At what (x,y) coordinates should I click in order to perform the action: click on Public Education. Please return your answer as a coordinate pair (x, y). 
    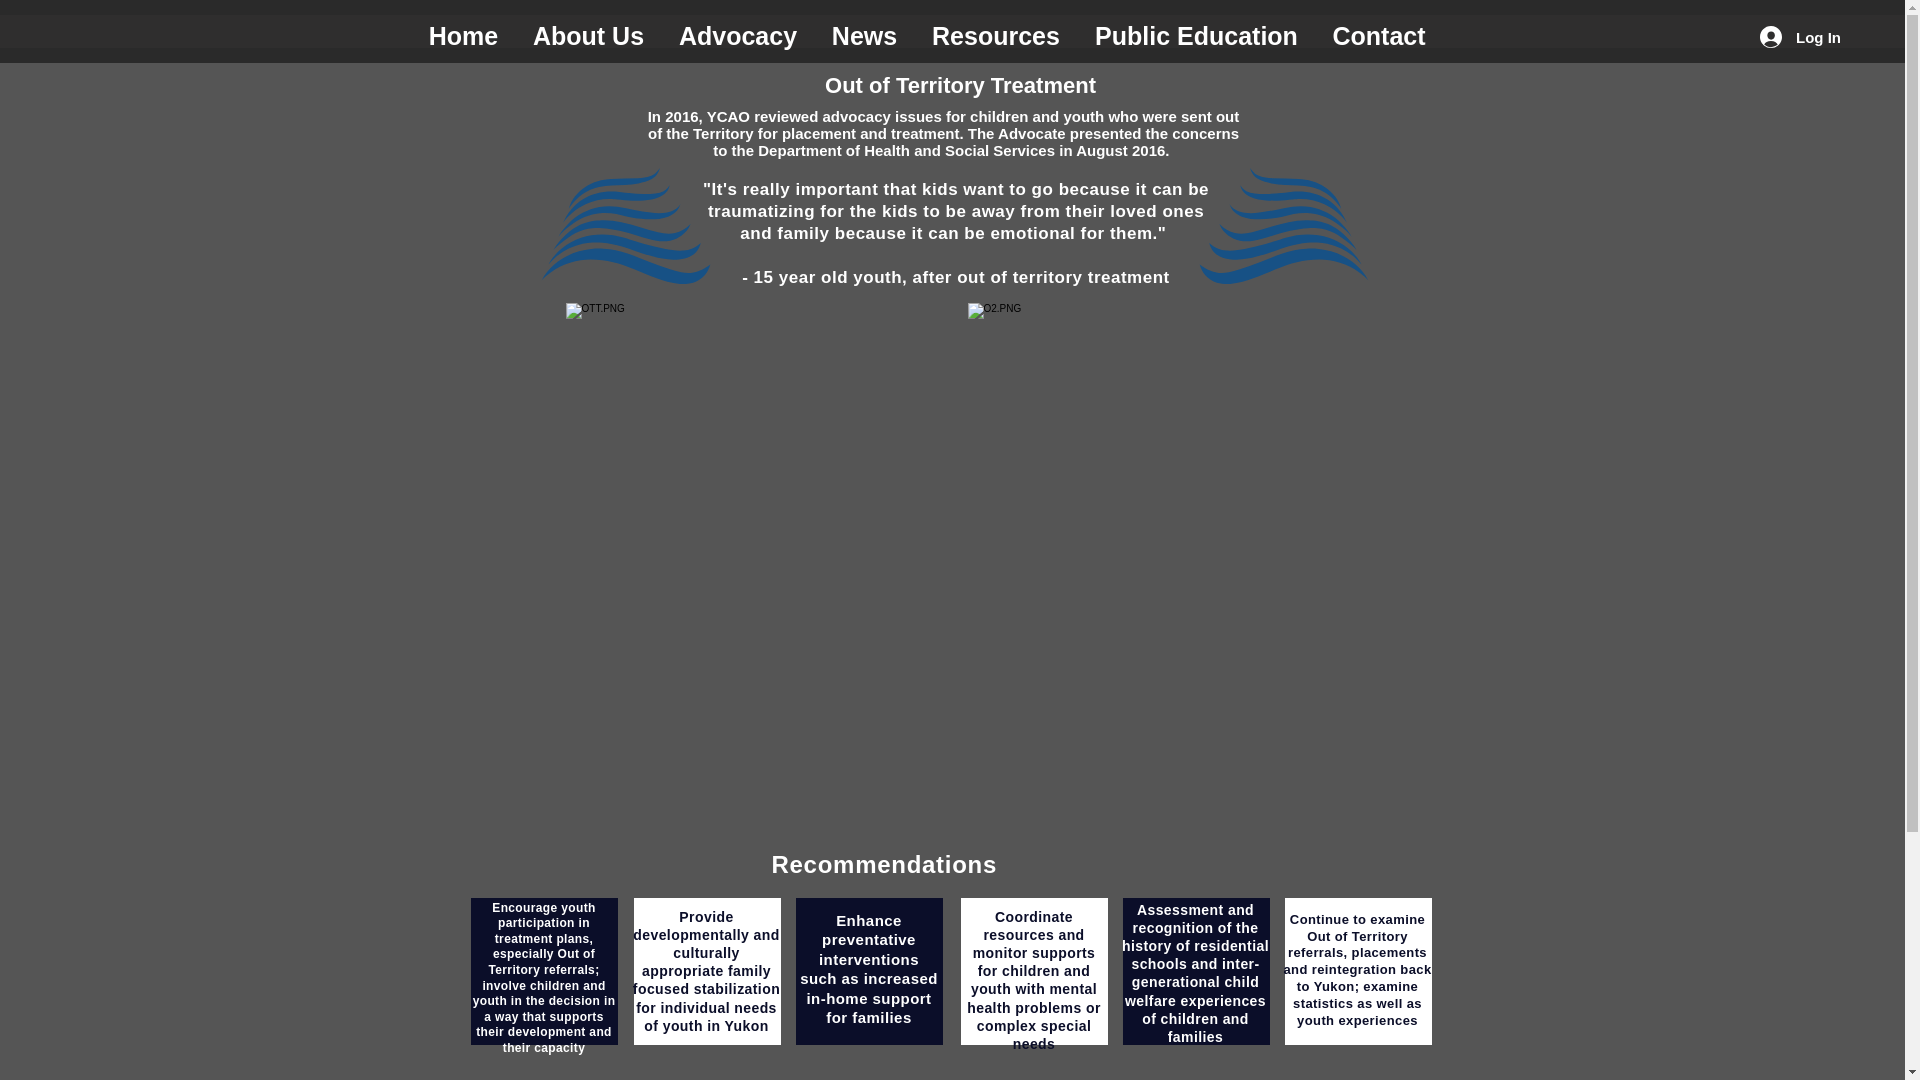
    Looking at the image, I should click on (1196, 35).